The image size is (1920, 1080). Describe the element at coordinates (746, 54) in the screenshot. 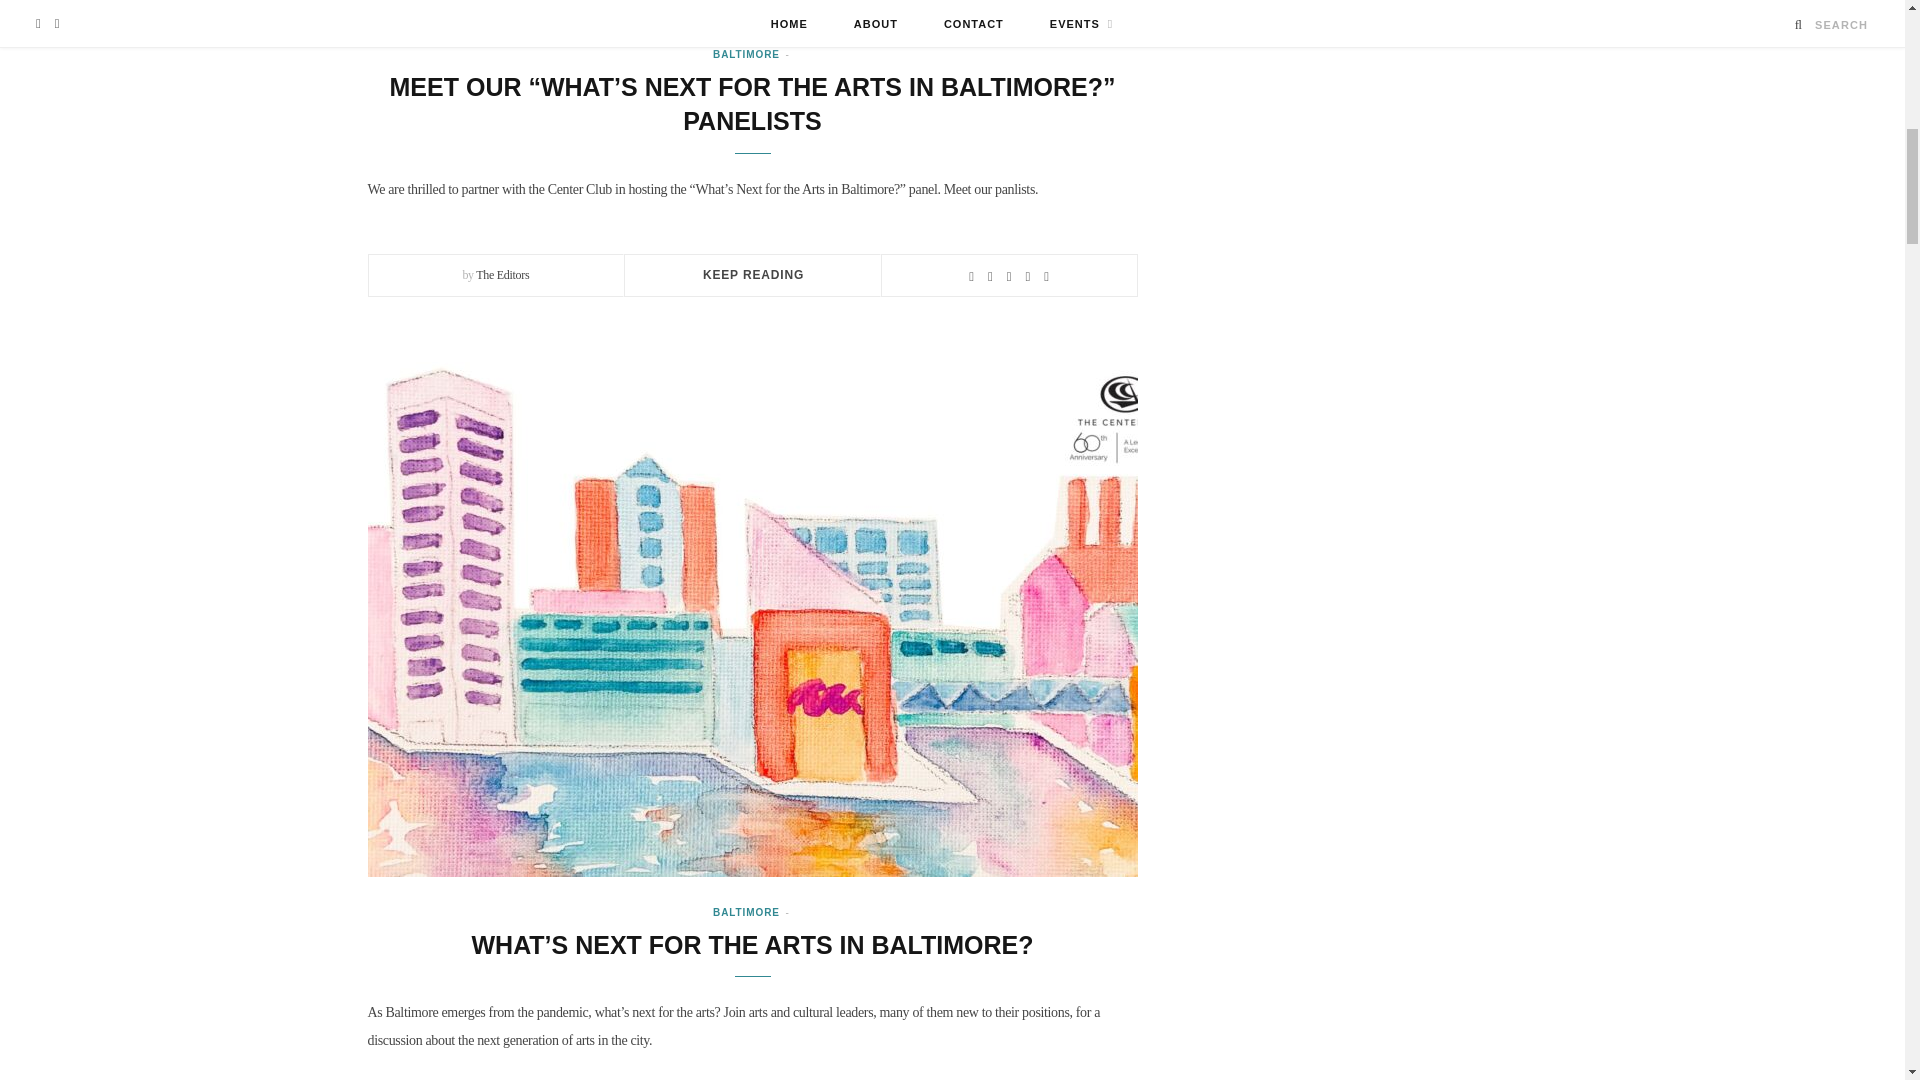

I see `BALTIMORE` at that location.